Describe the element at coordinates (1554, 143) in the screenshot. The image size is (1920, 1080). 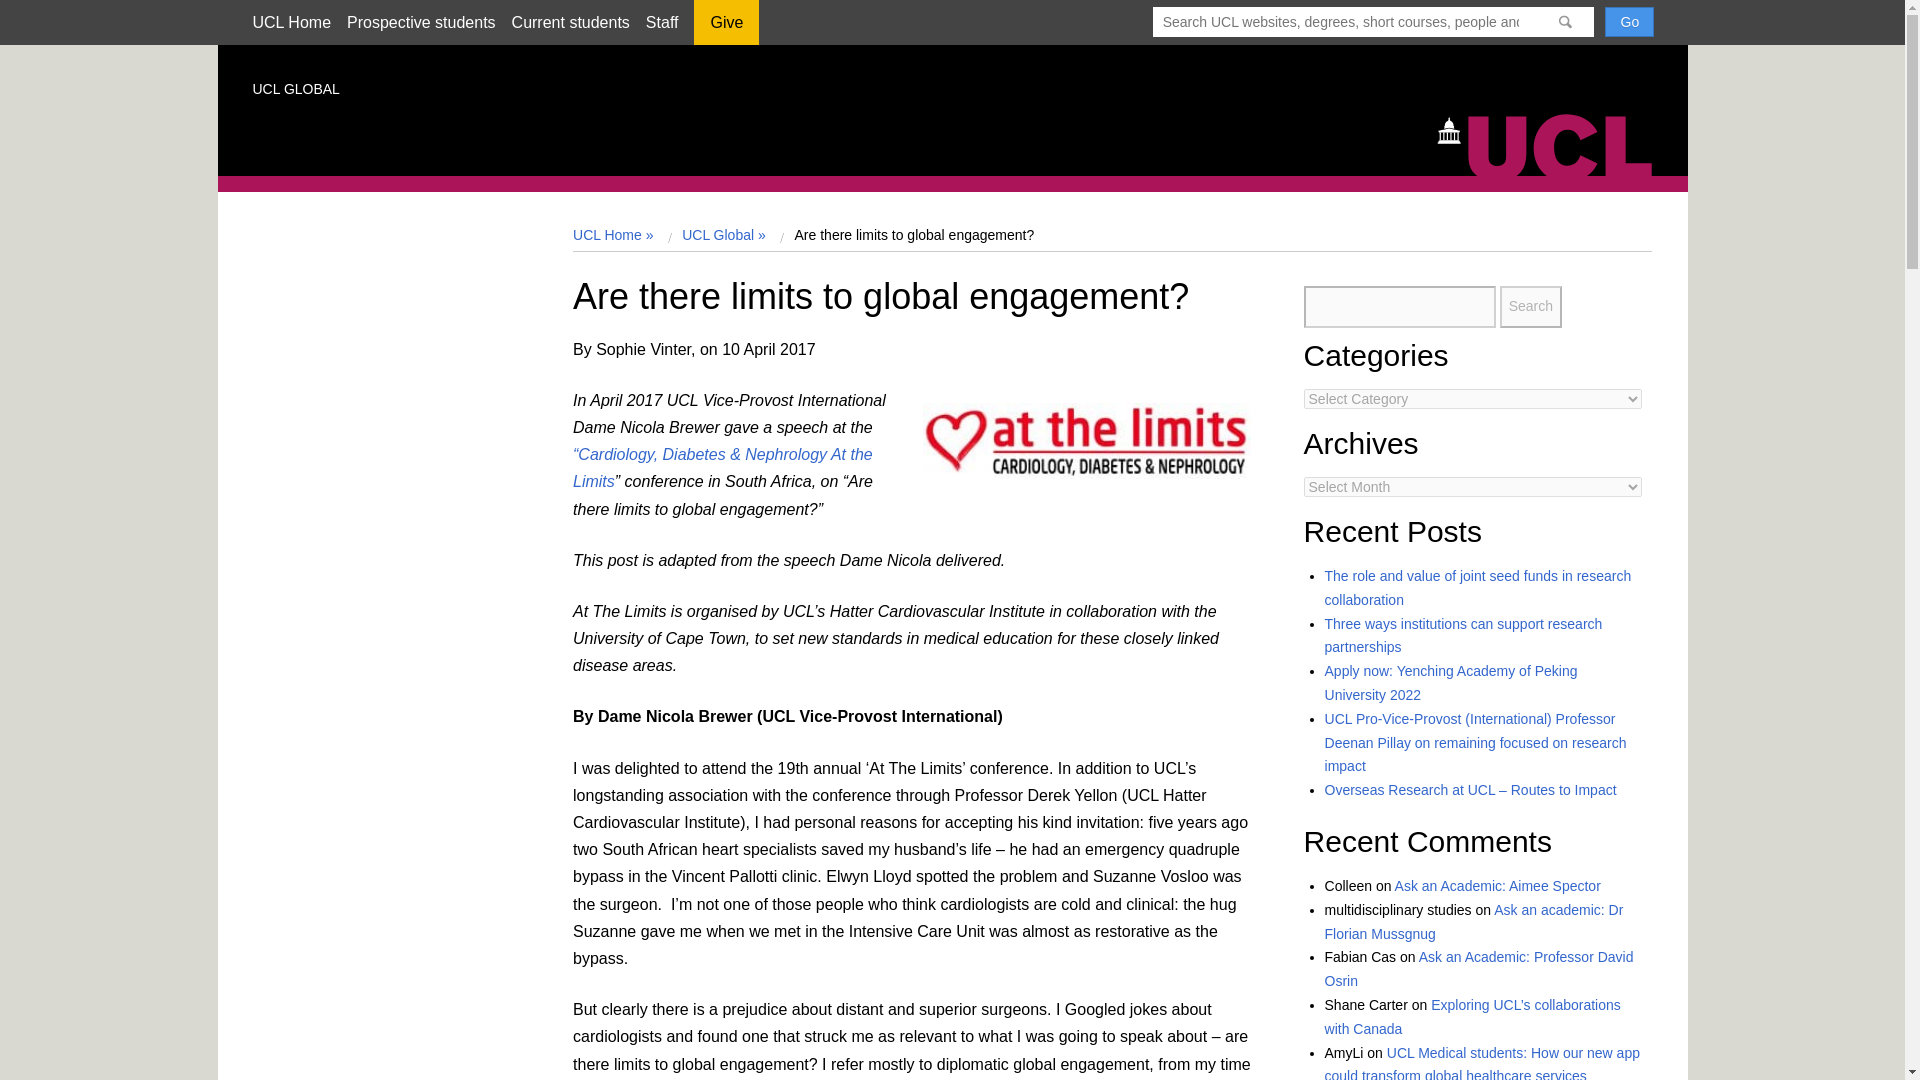
I see `Home` at that location.